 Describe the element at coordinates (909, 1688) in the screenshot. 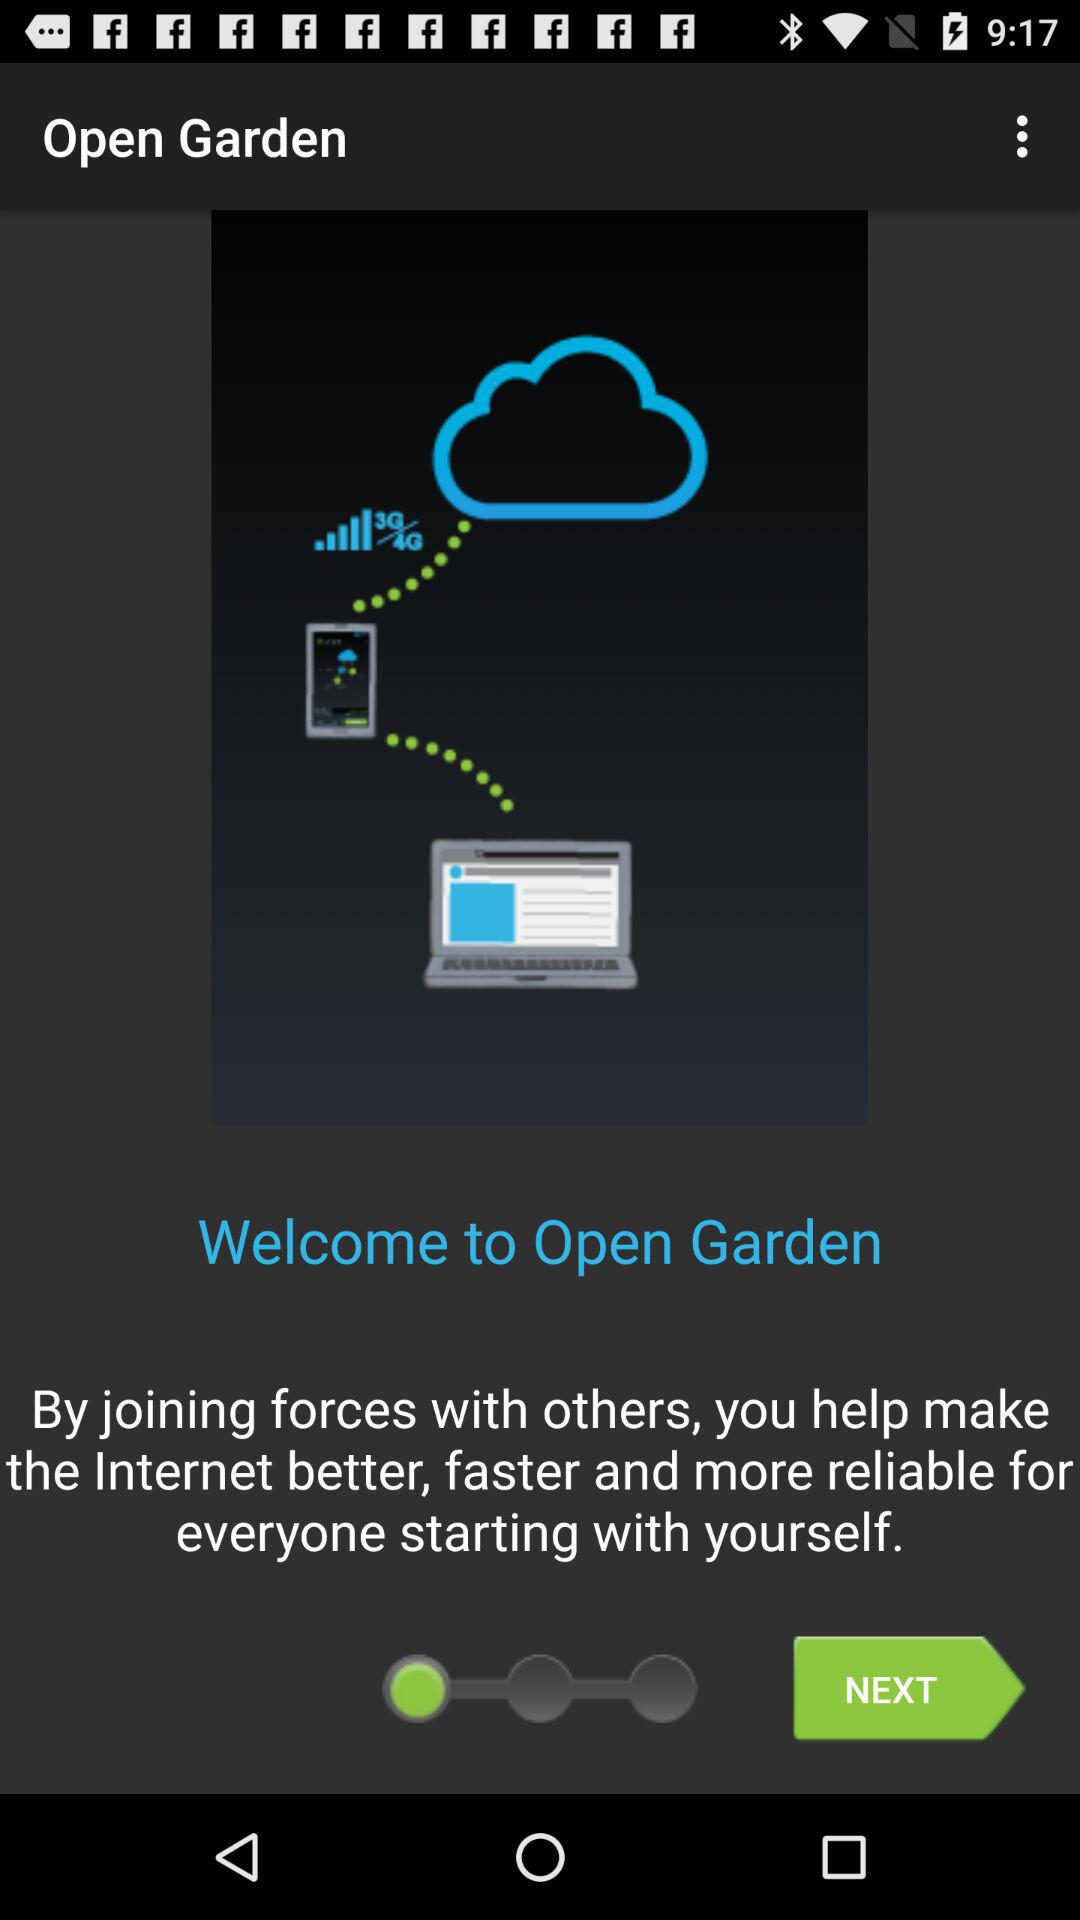

I see `press the icon at the bottom right corner` at that location.